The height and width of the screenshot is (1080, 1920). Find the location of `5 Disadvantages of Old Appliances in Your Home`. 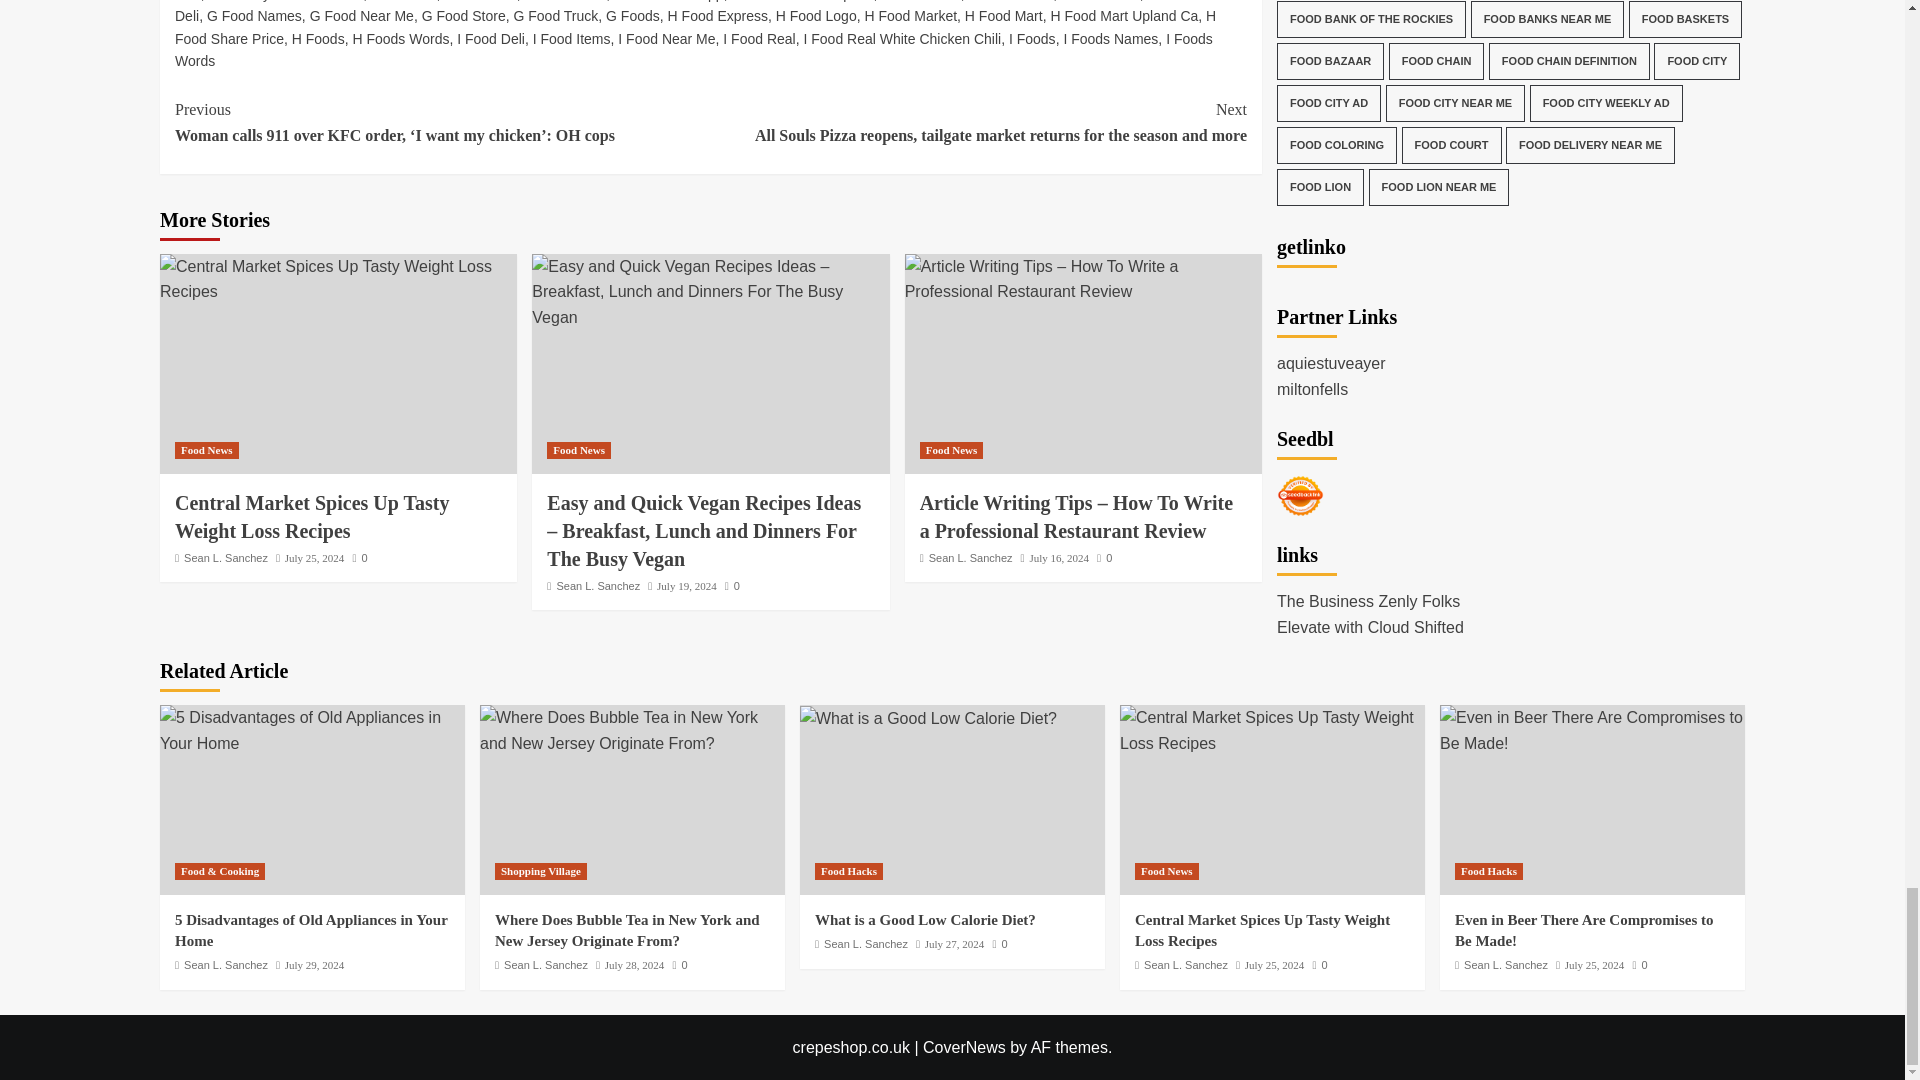

5 Disadvantages of Old Appliances in Your Home is located at coordinates (312, 730).